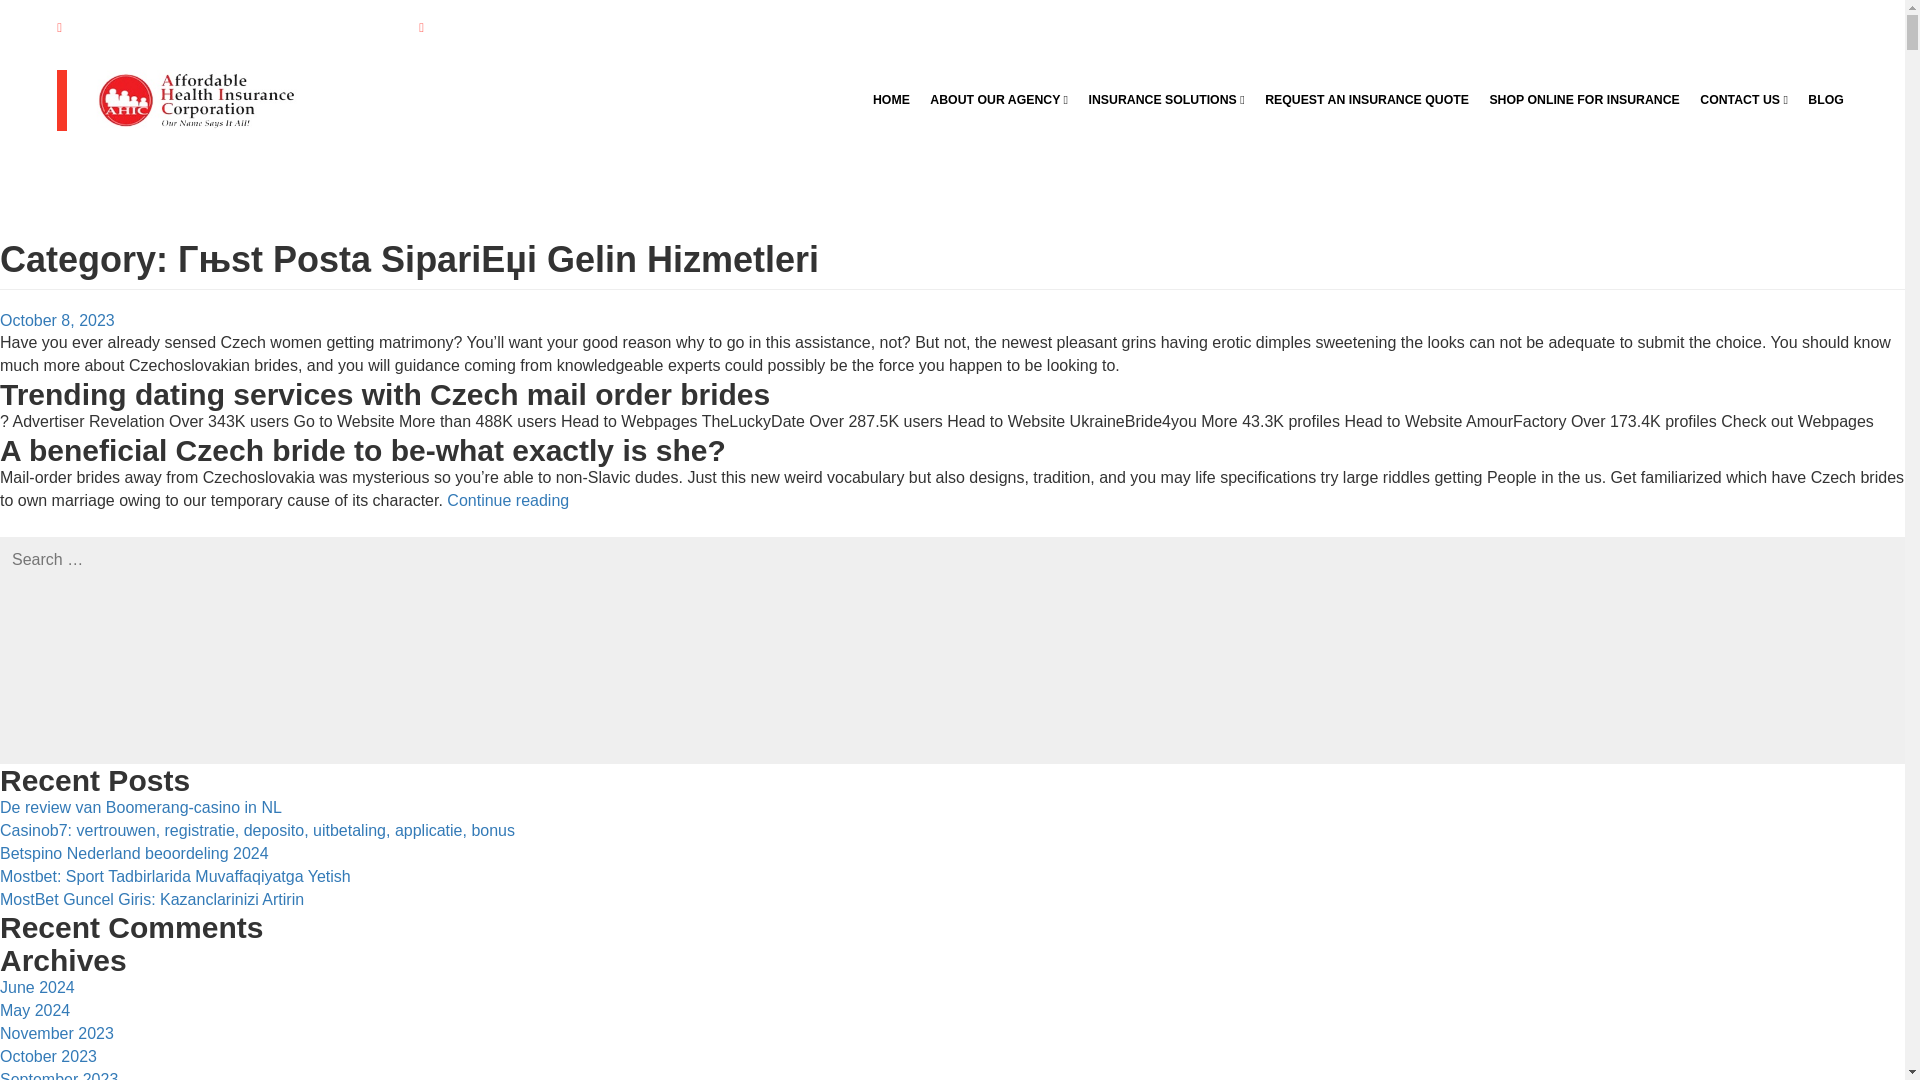 This screenshot has height=1080, width=1920. I want to click on INSURANCE SOLUTIONS, so click(1166, 99).